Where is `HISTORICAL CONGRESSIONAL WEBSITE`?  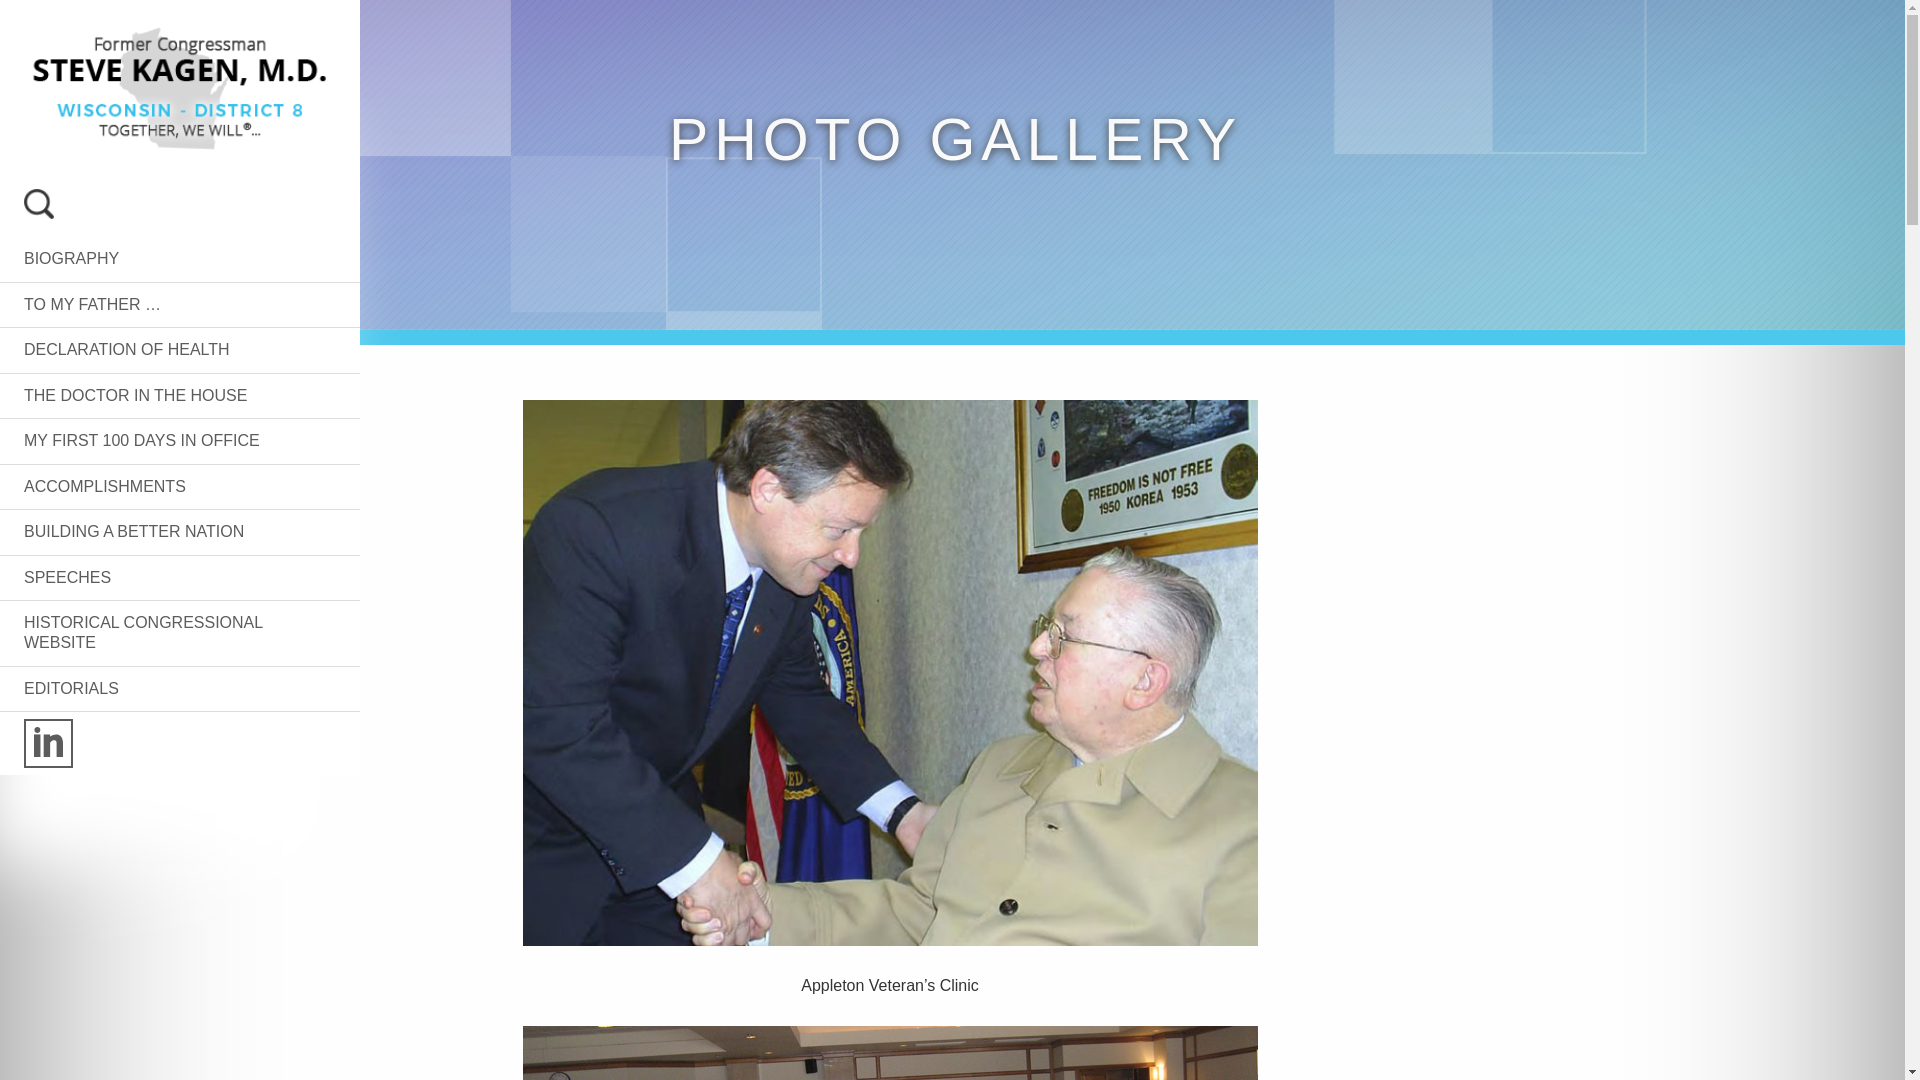
HISTORICAL CONGRESSIONAL WEBSITE is located at coordinates (143, 632).